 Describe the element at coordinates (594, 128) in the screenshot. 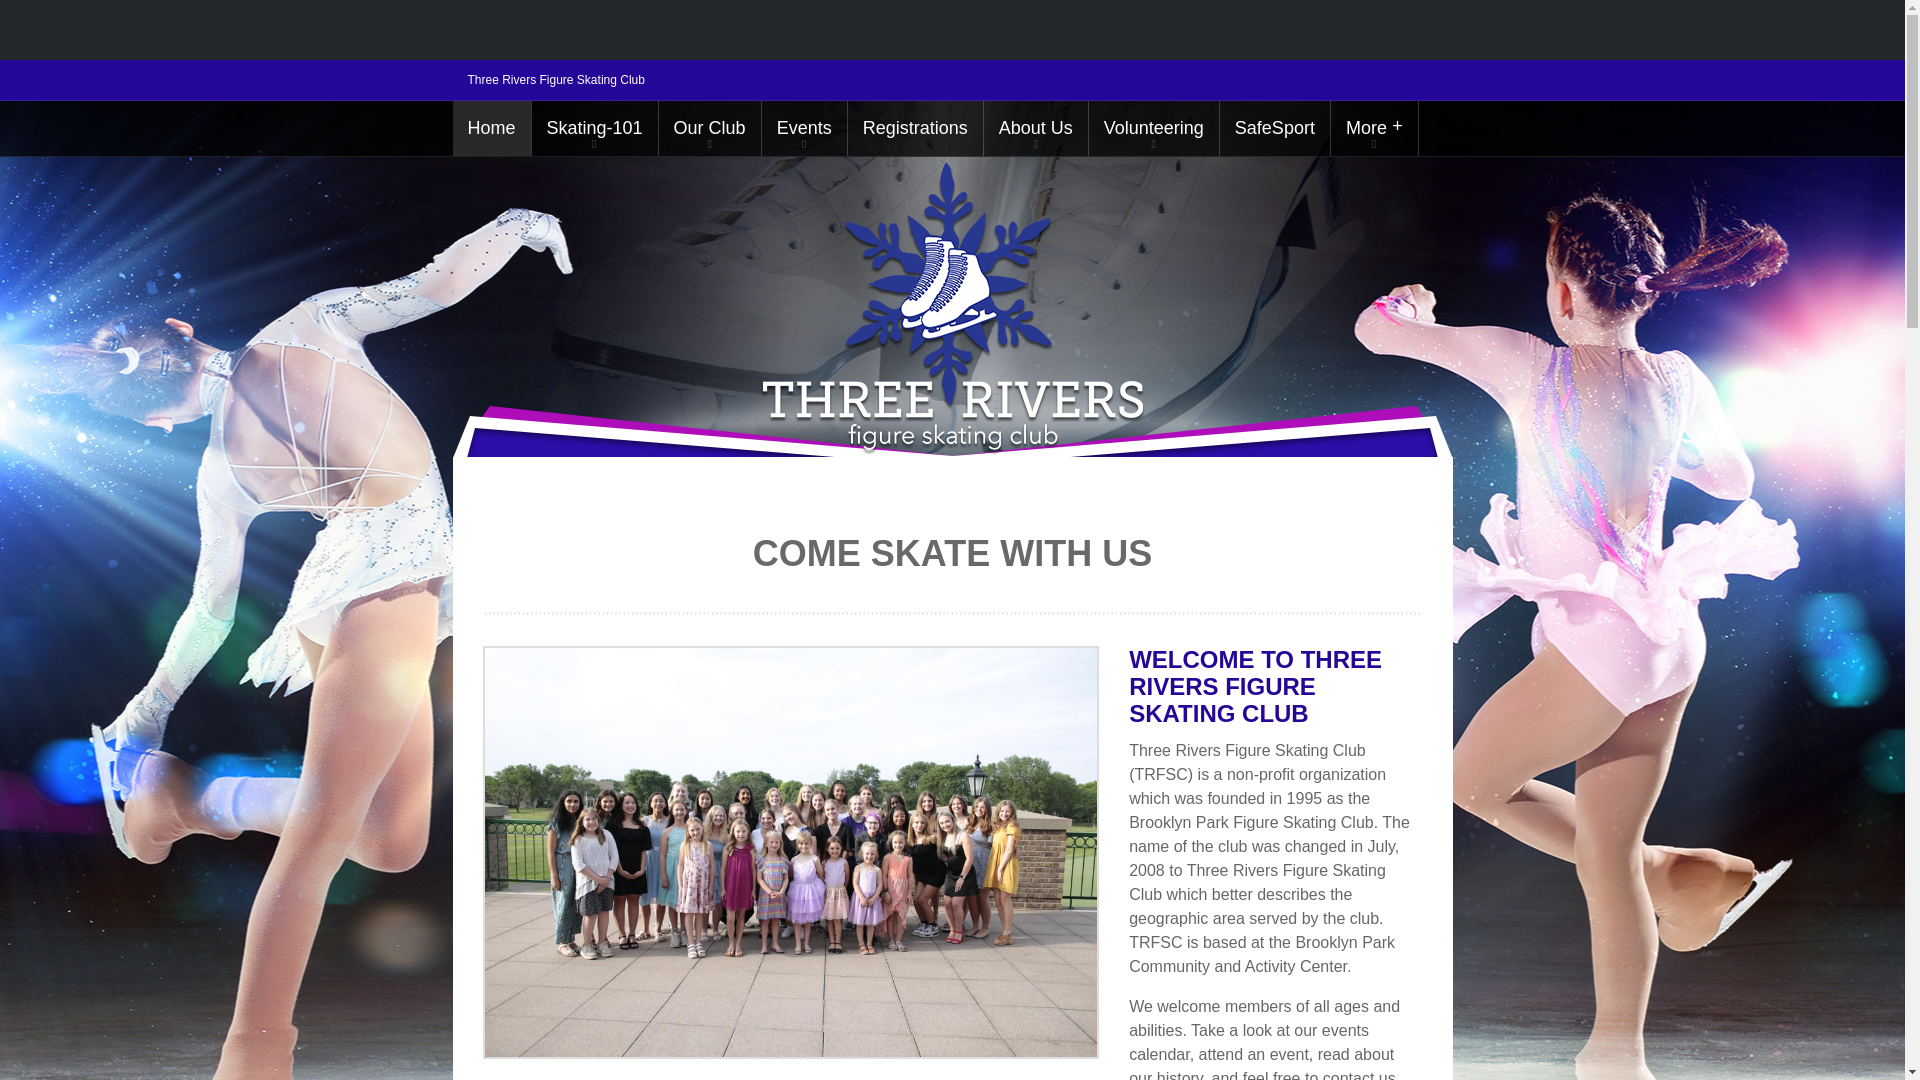

I see `Skating-101` at that location.